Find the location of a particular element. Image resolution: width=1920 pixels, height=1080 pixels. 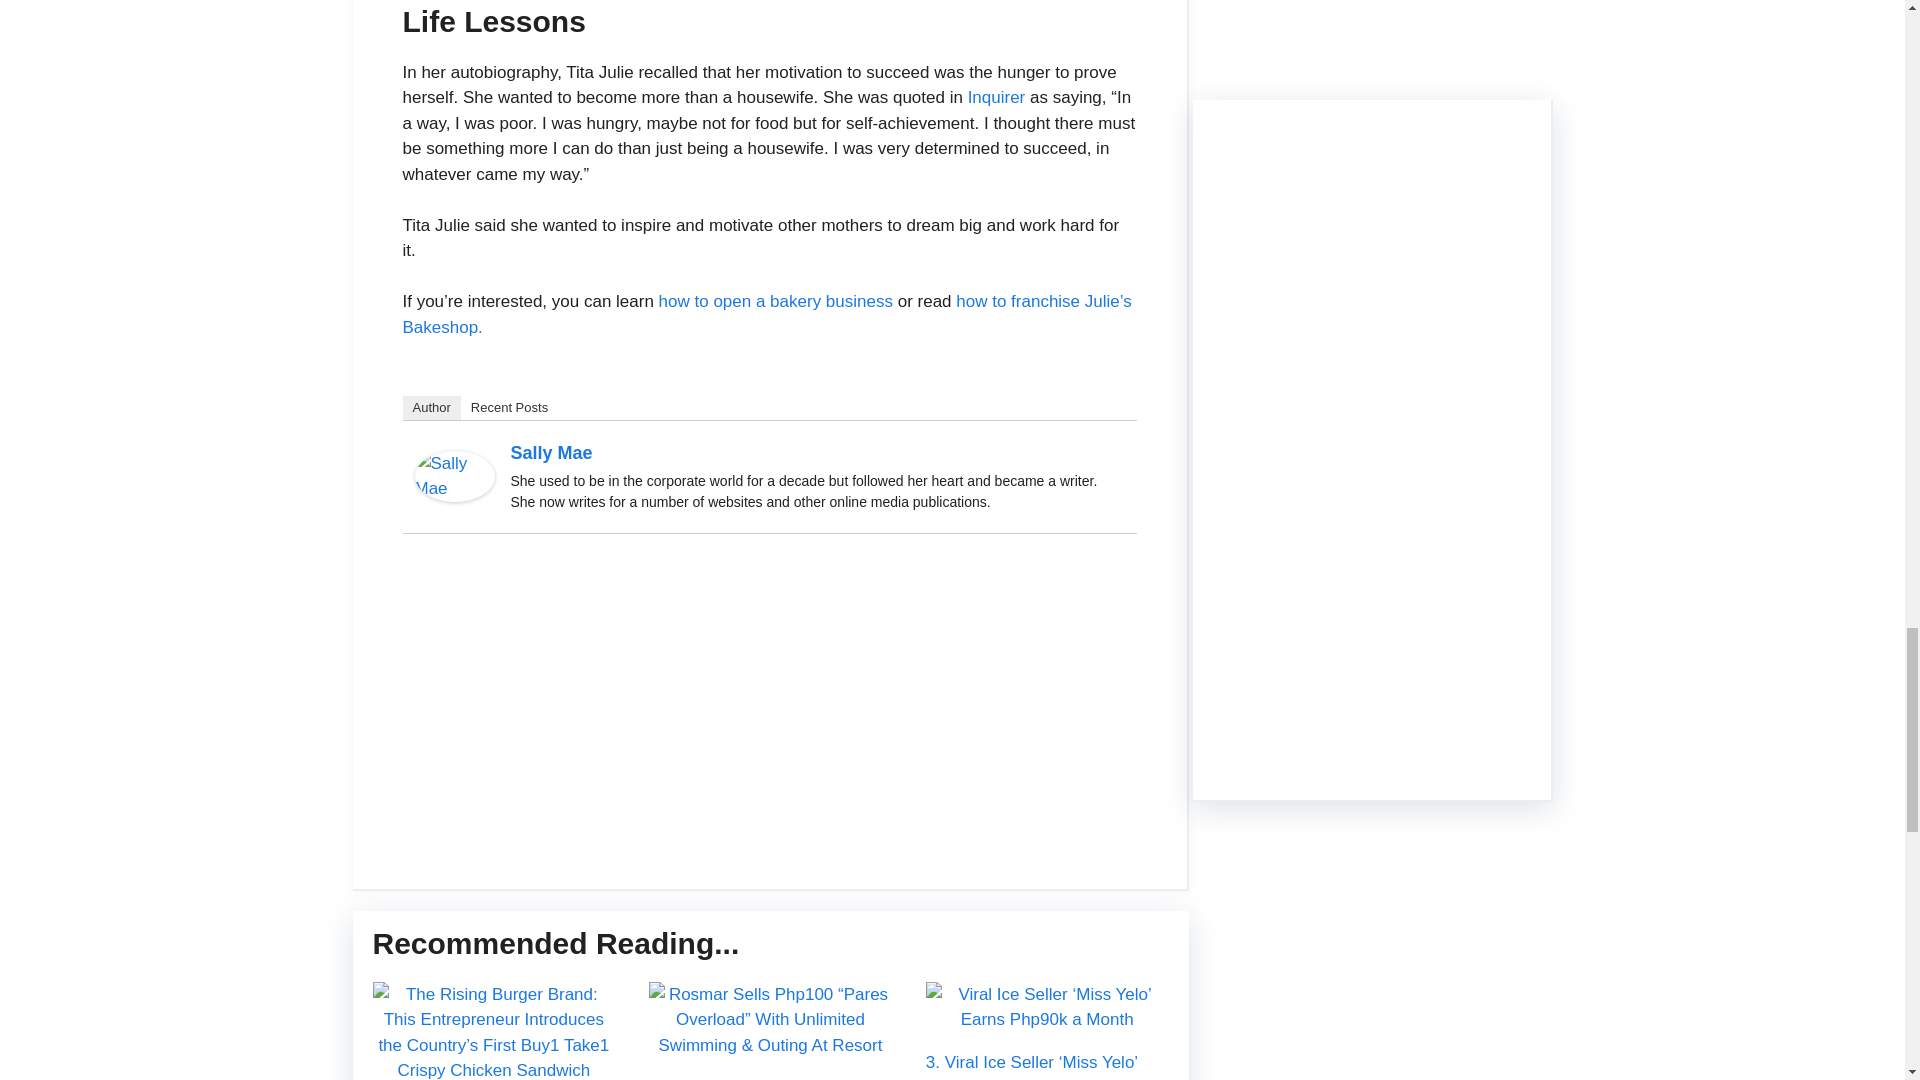

Sally Mae is located at coordinates (454, 496).